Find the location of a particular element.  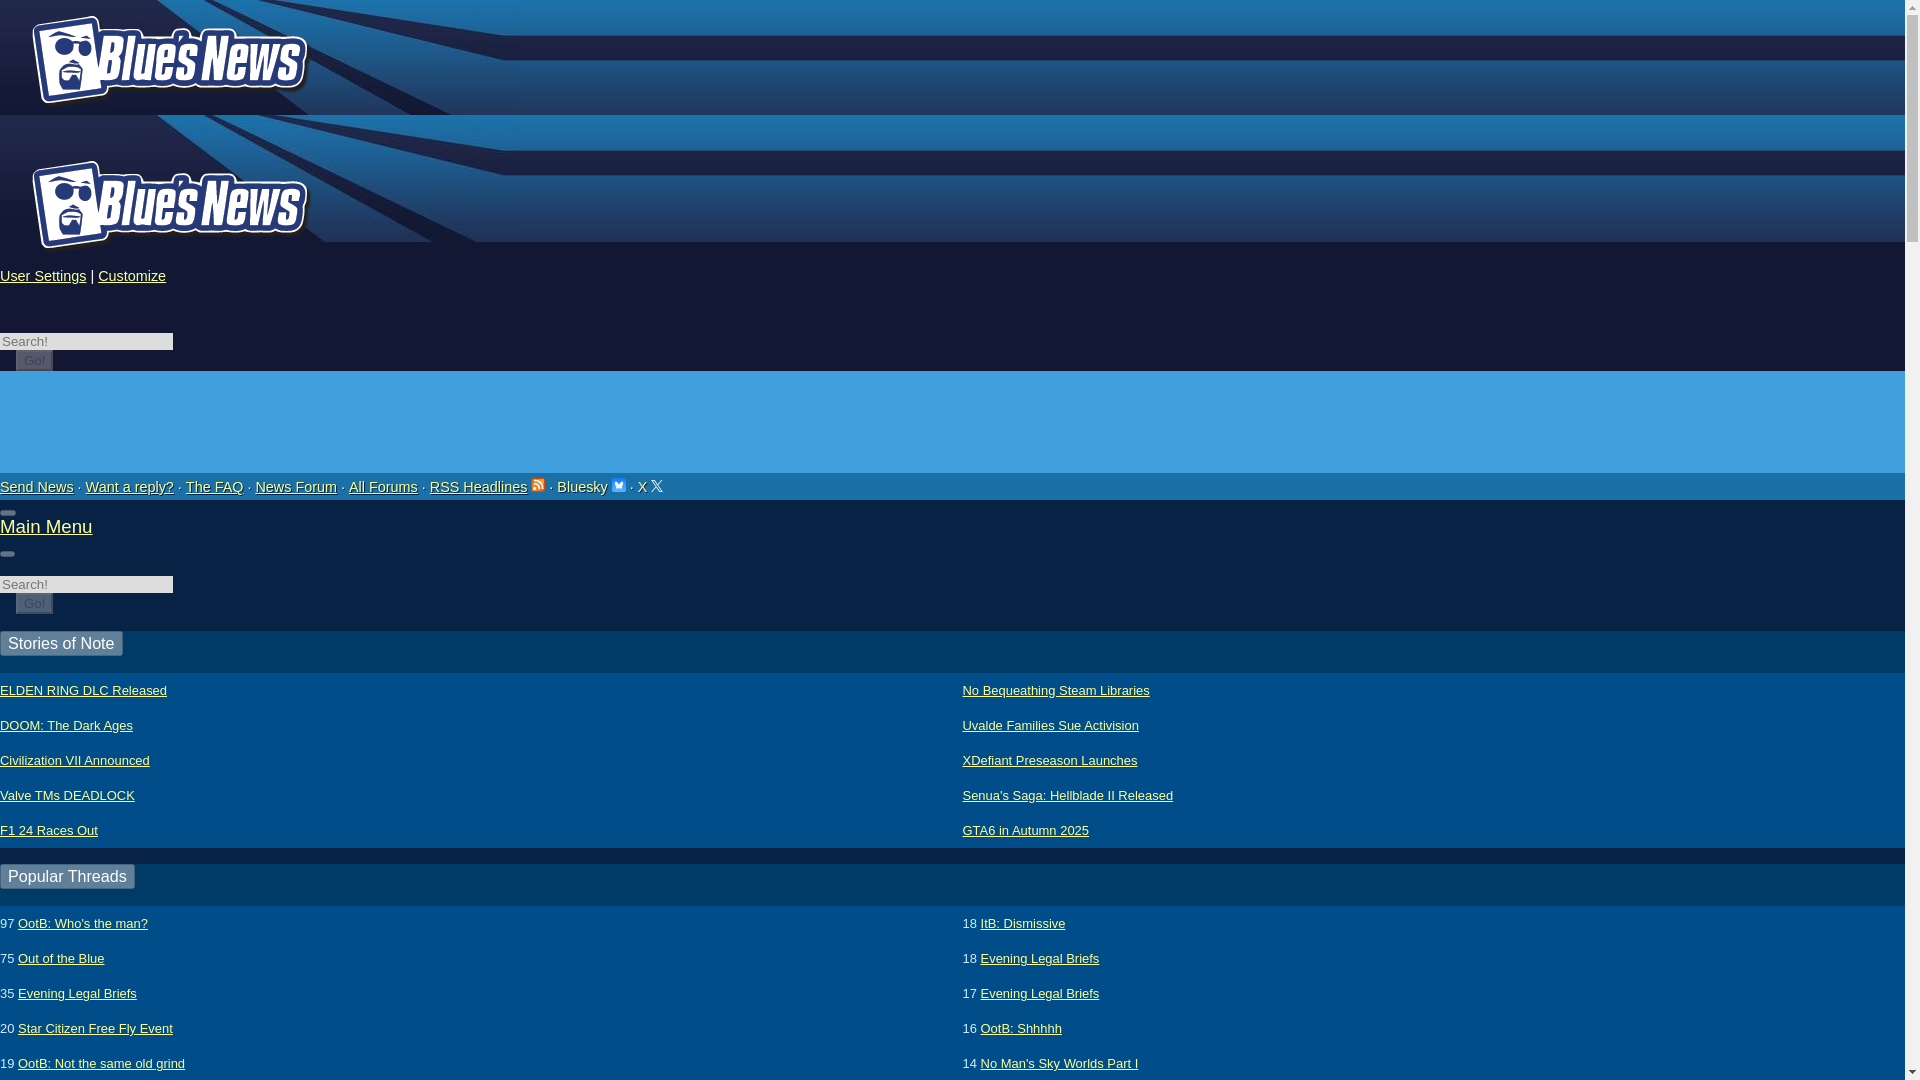

OotB: Who's the man? is located at coordinates (82, 923).